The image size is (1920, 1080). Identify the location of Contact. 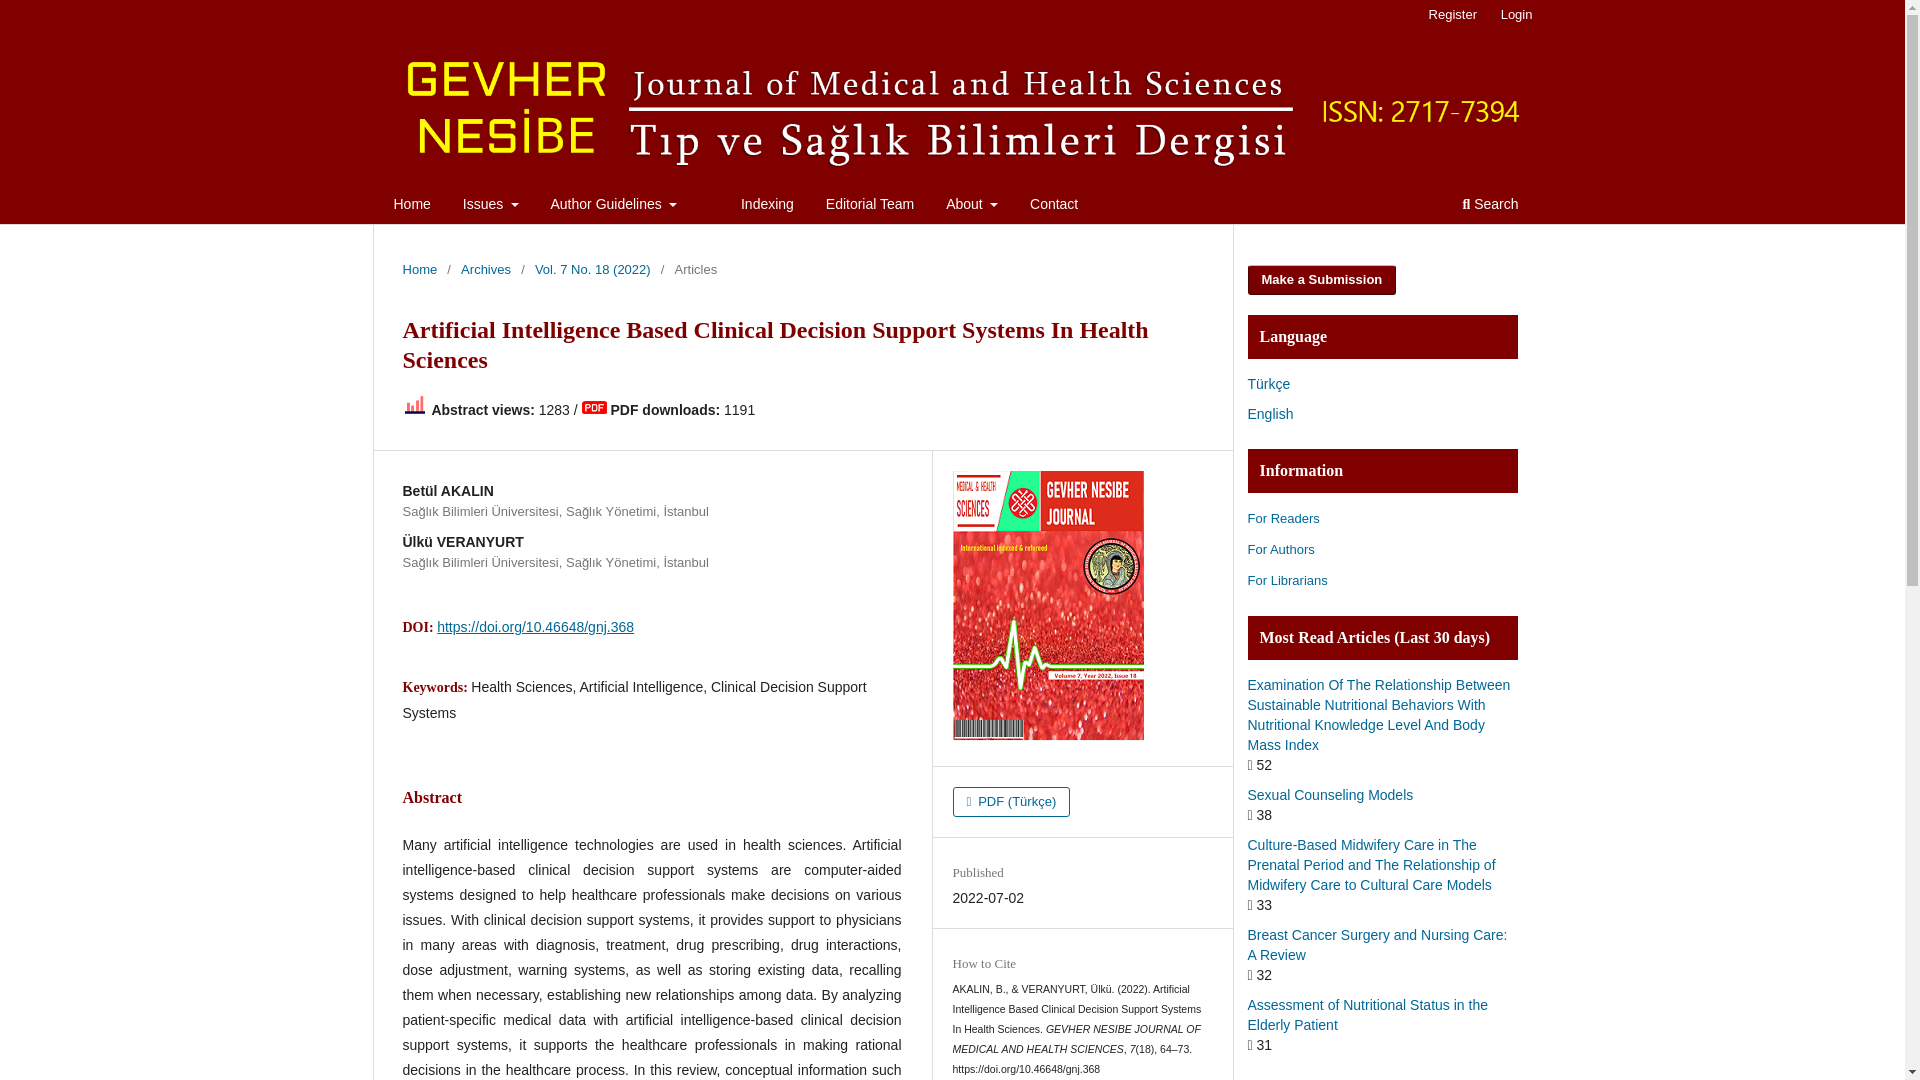
(1054, 206).